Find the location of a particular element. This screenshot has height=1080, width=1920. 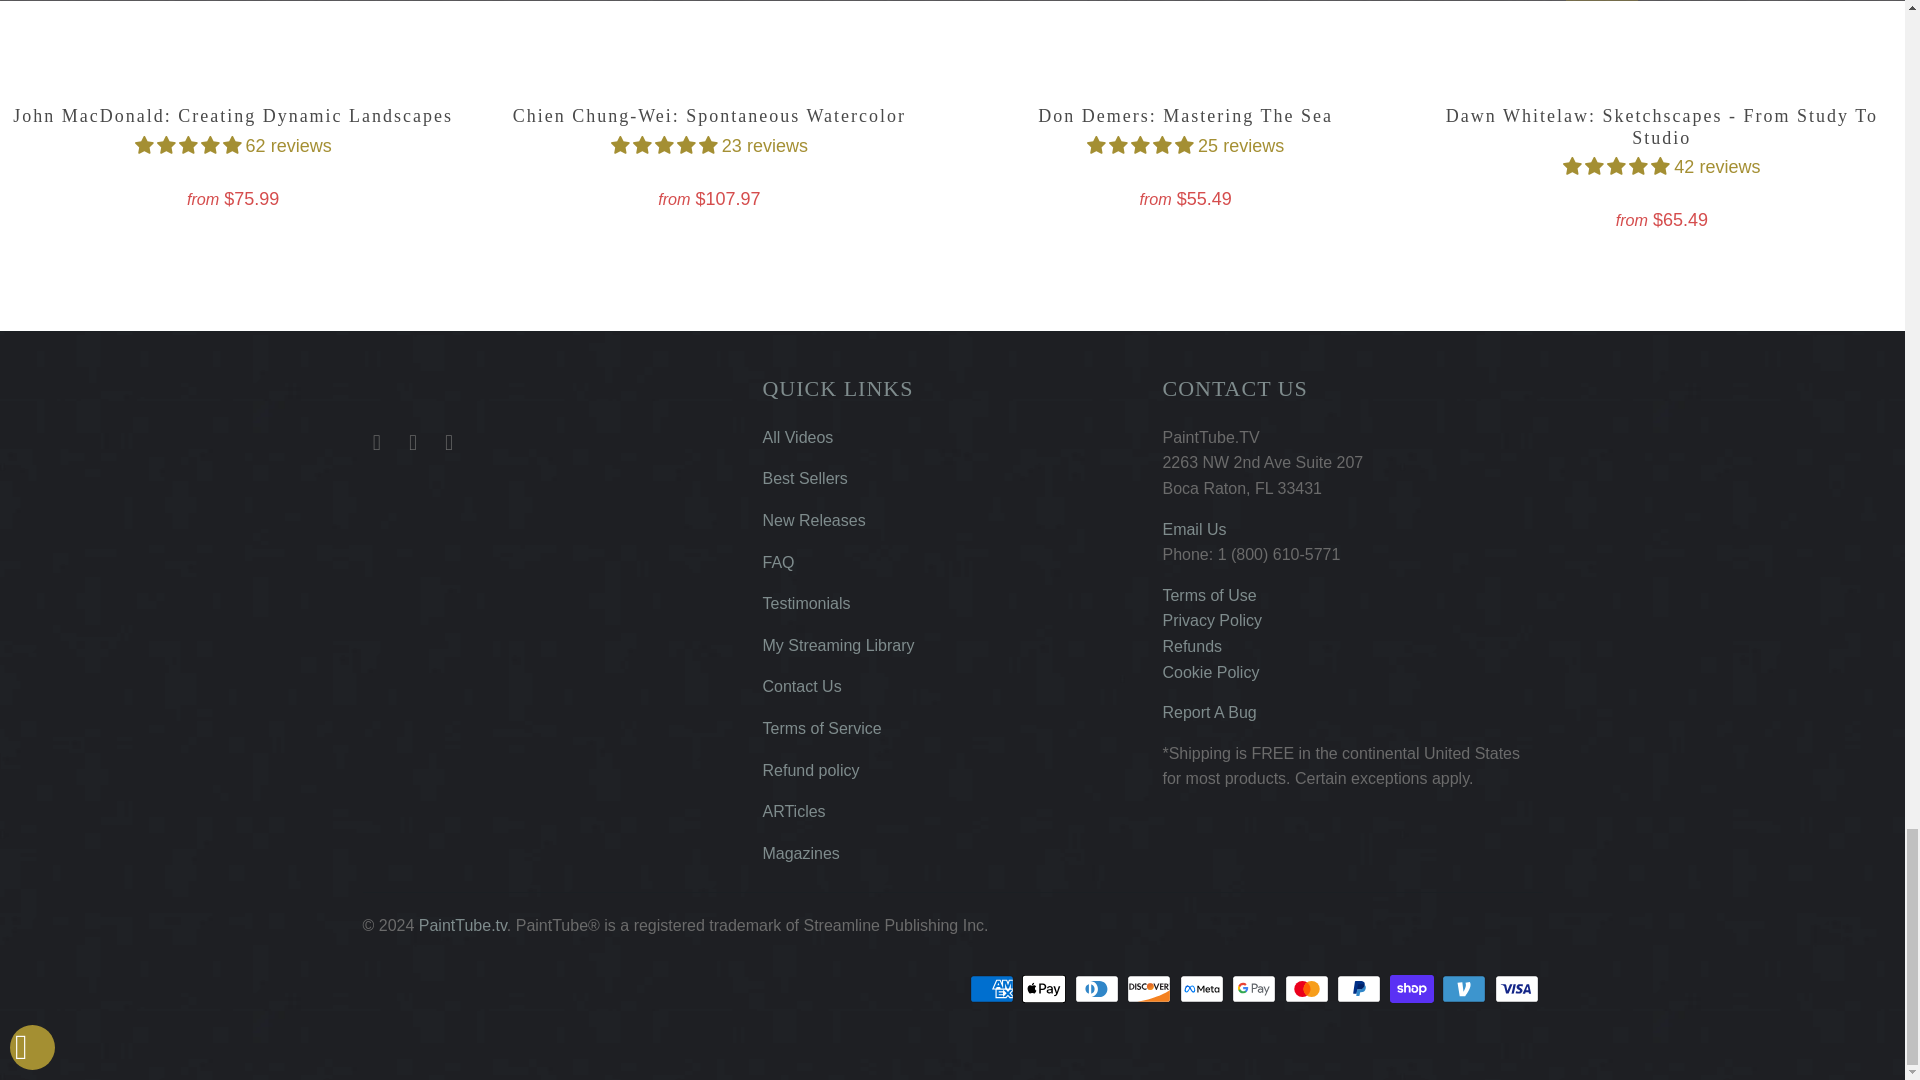

Shop Pay is located at coordinates (1414, 989).